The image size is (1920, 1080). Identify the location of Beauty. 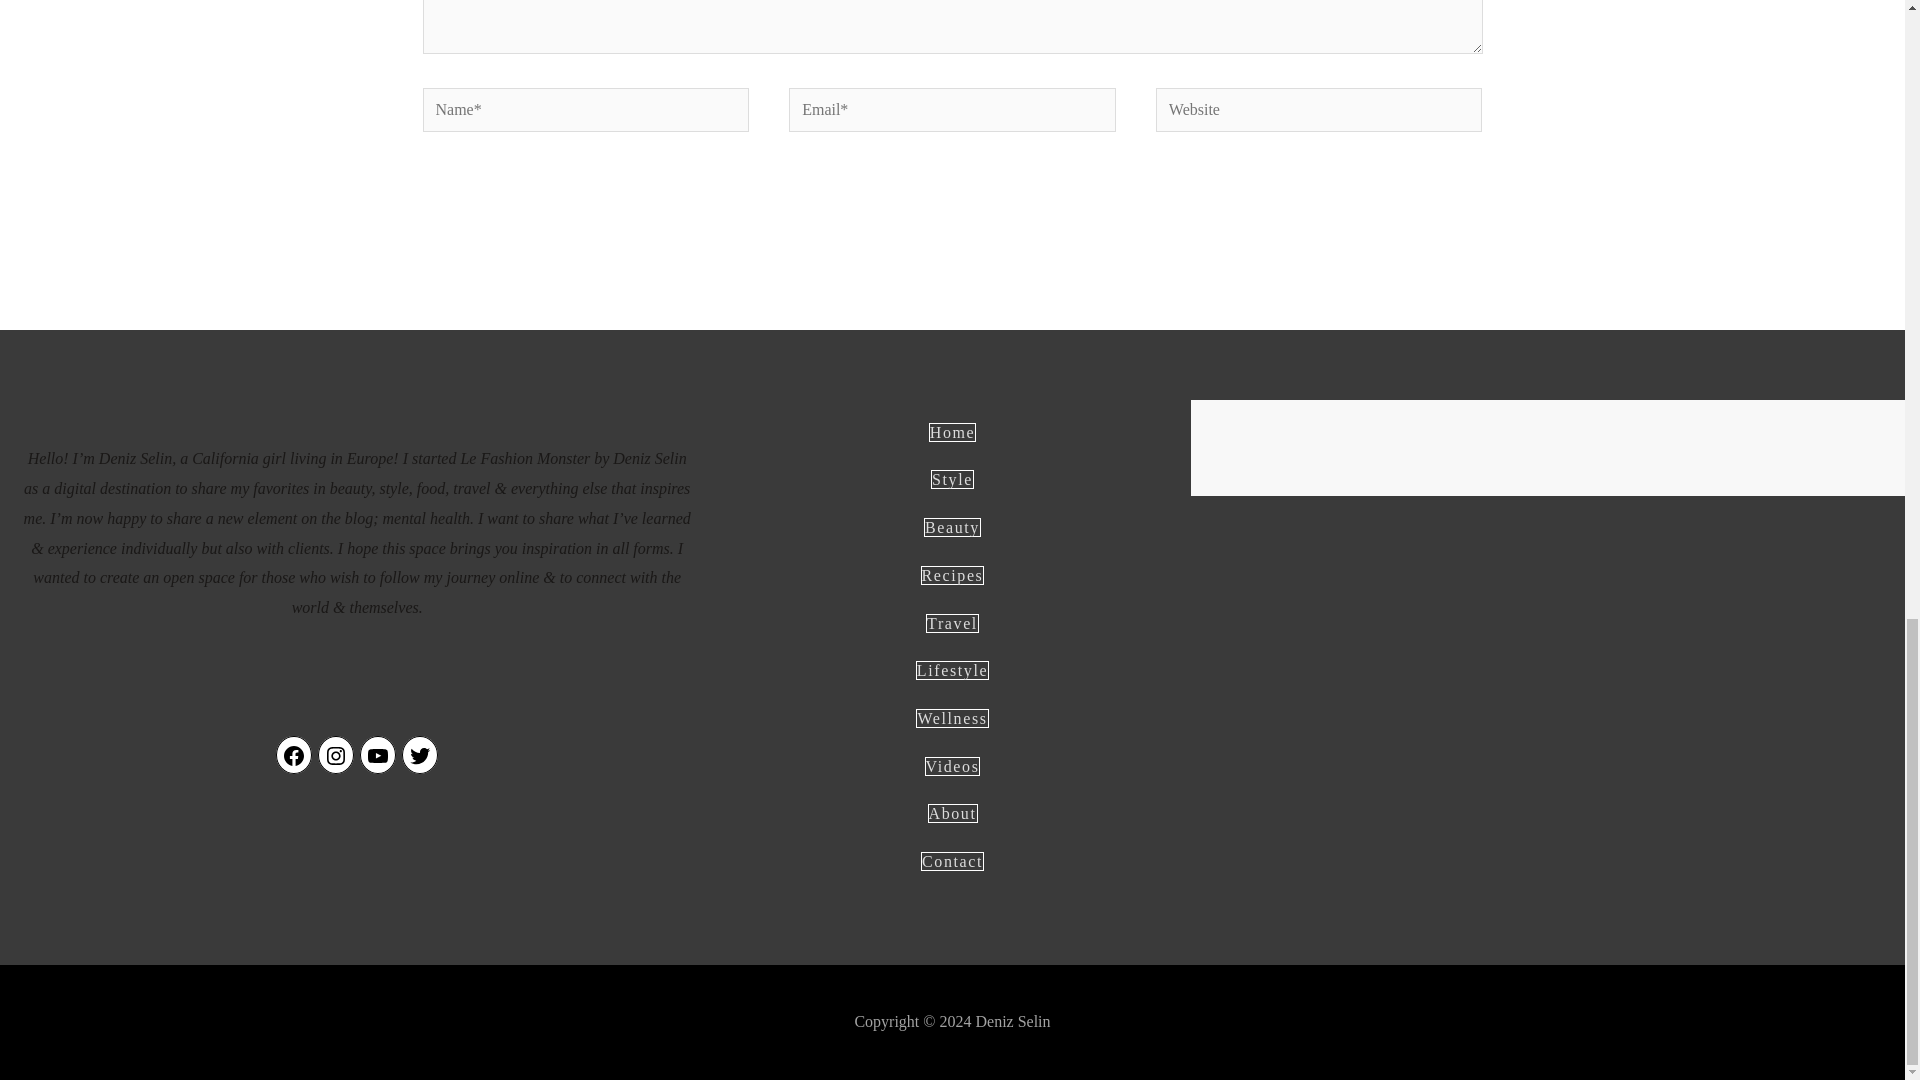
(952, 527).